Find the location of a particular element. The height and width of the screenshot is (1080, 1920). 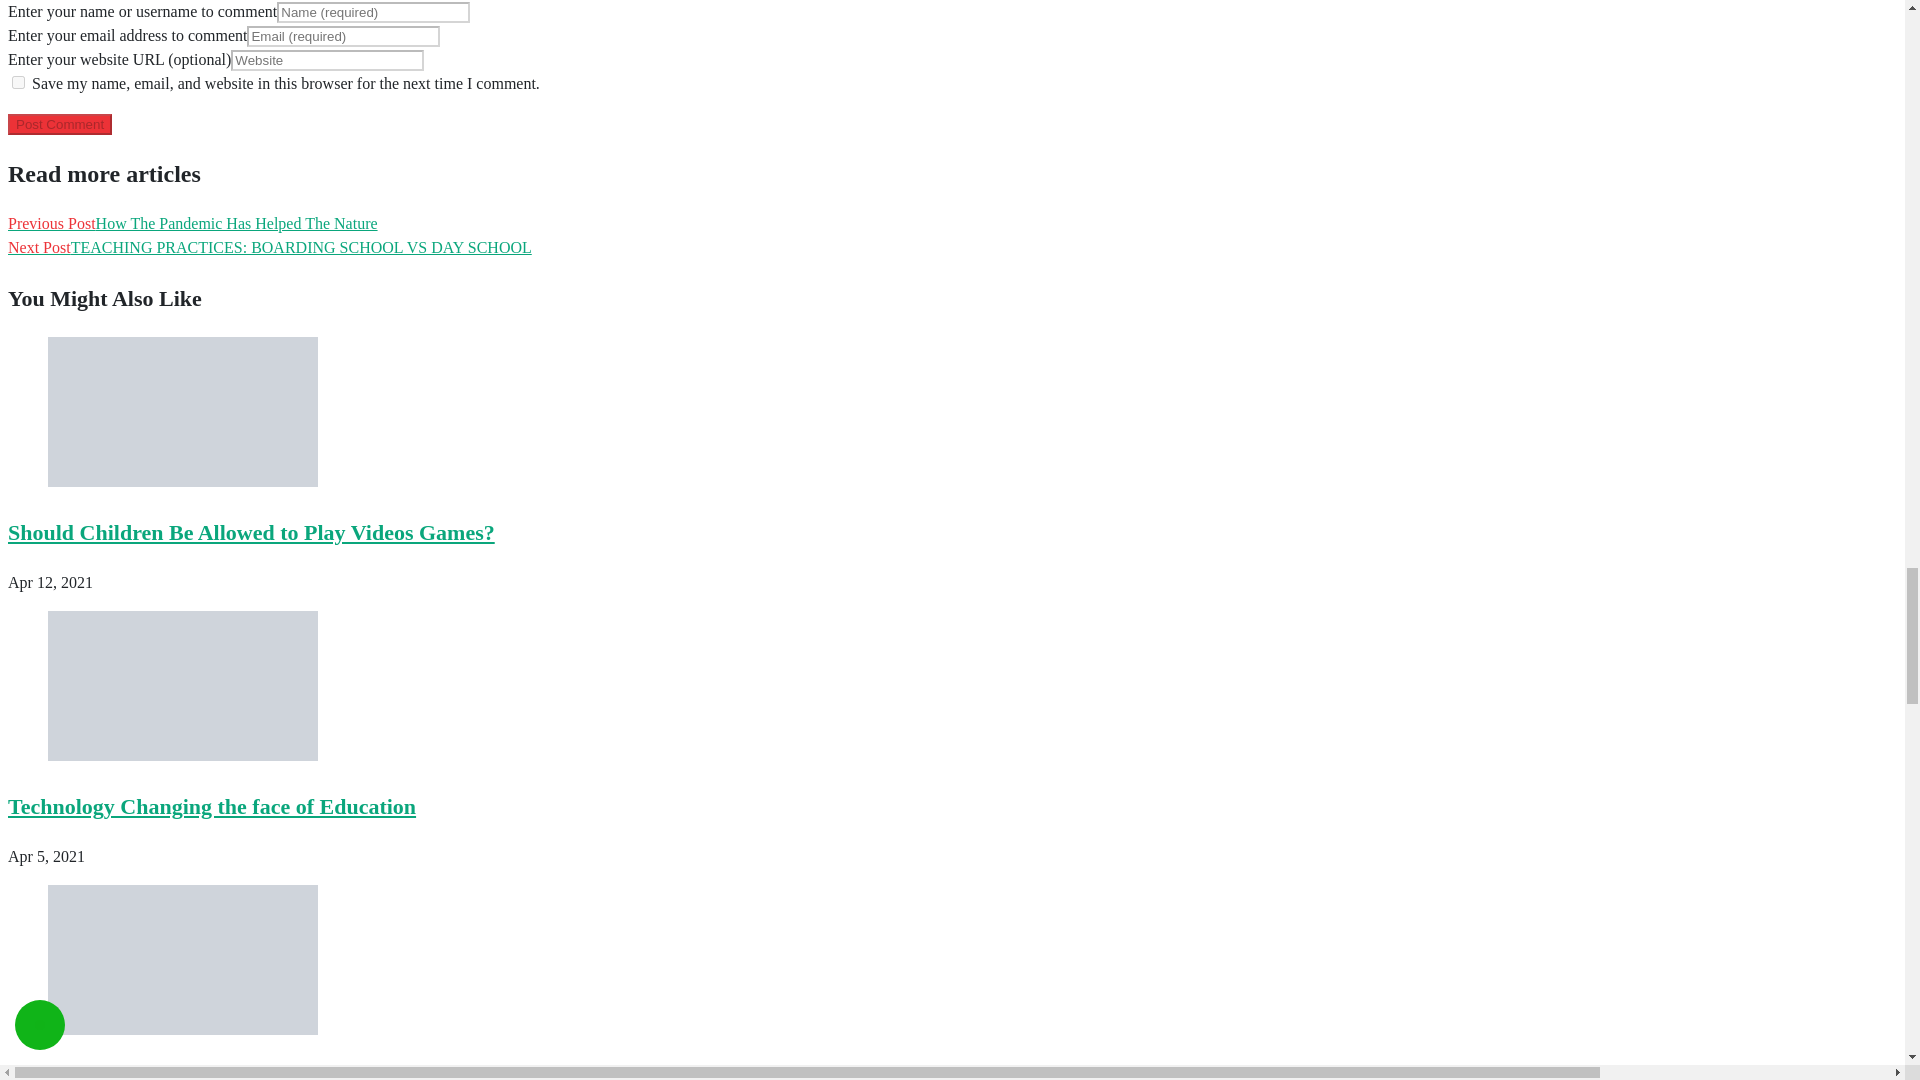

yes is located at coordinates (18, 82).